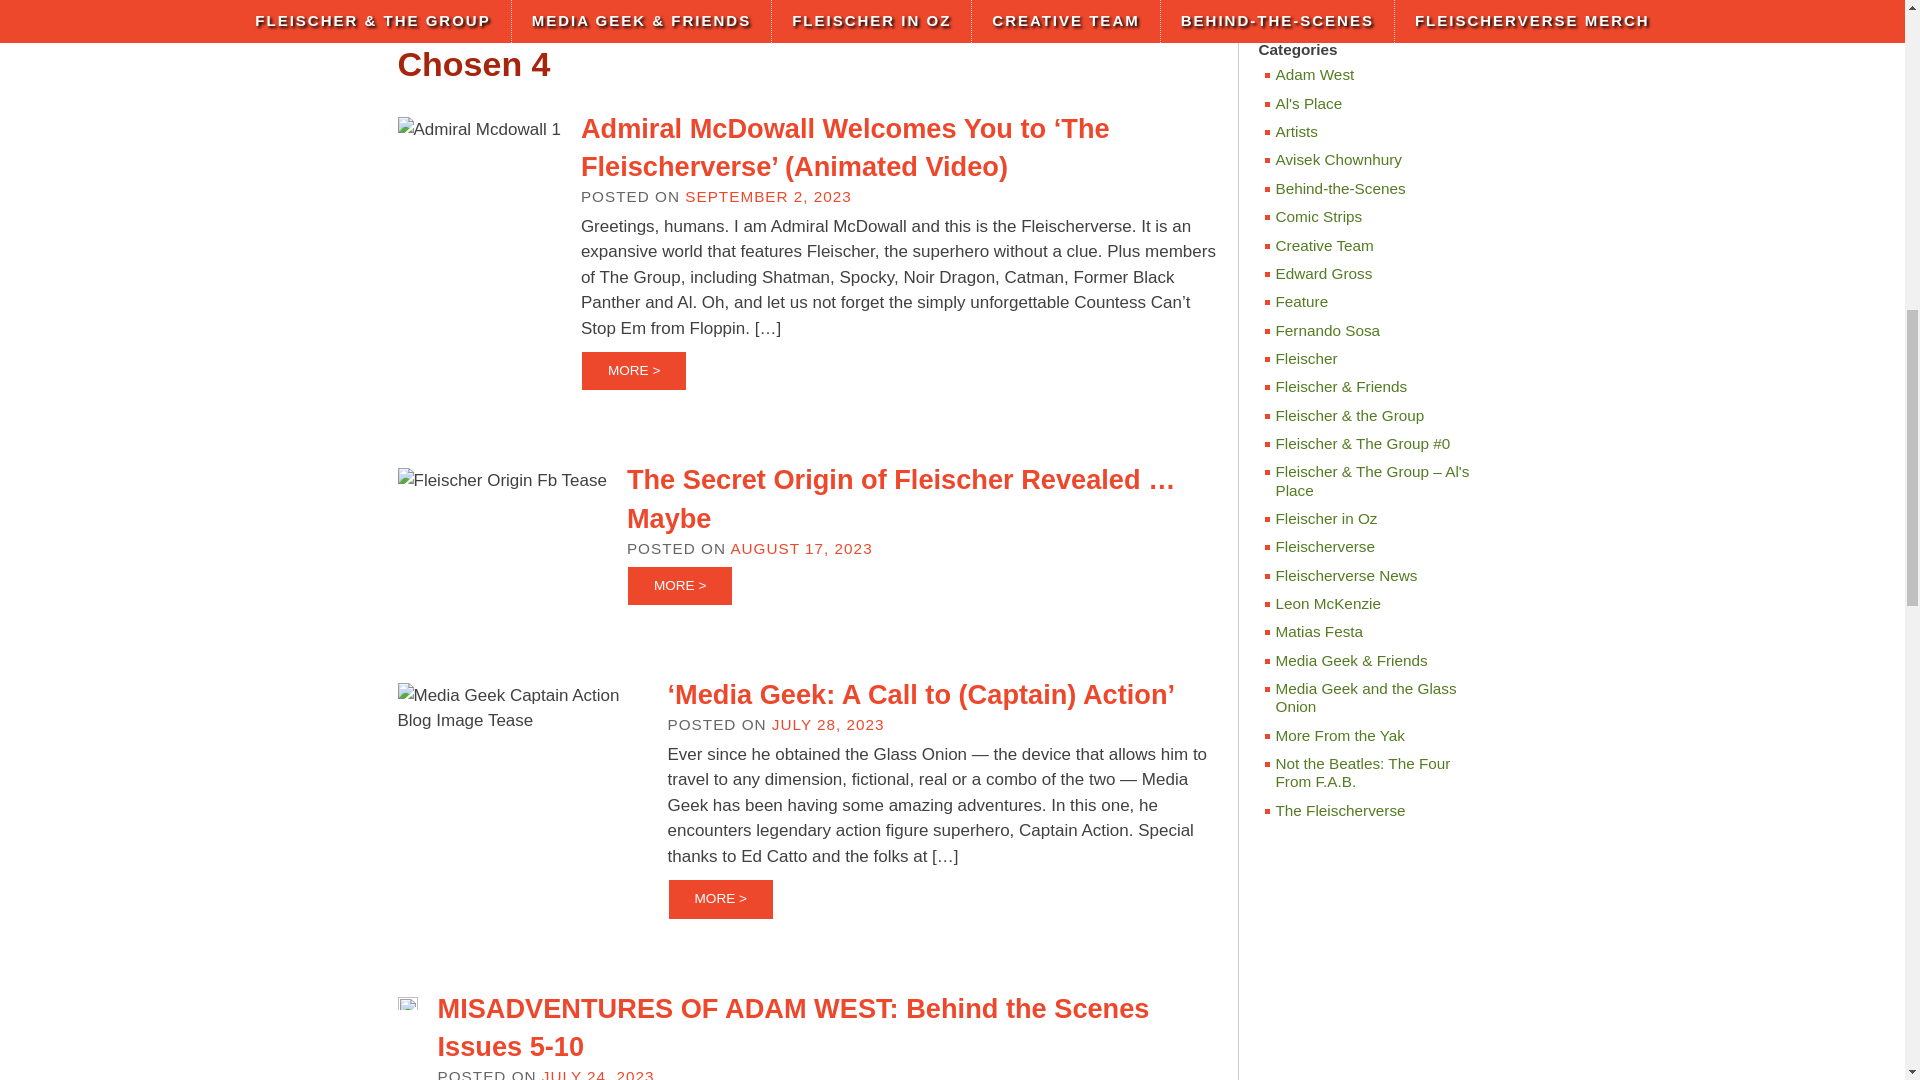 The width and height of the screenshot is (1920, 1080). Describe the element at coordinates (828, 724) in the screenshot. I see `JULY 28, 2023` at that location.